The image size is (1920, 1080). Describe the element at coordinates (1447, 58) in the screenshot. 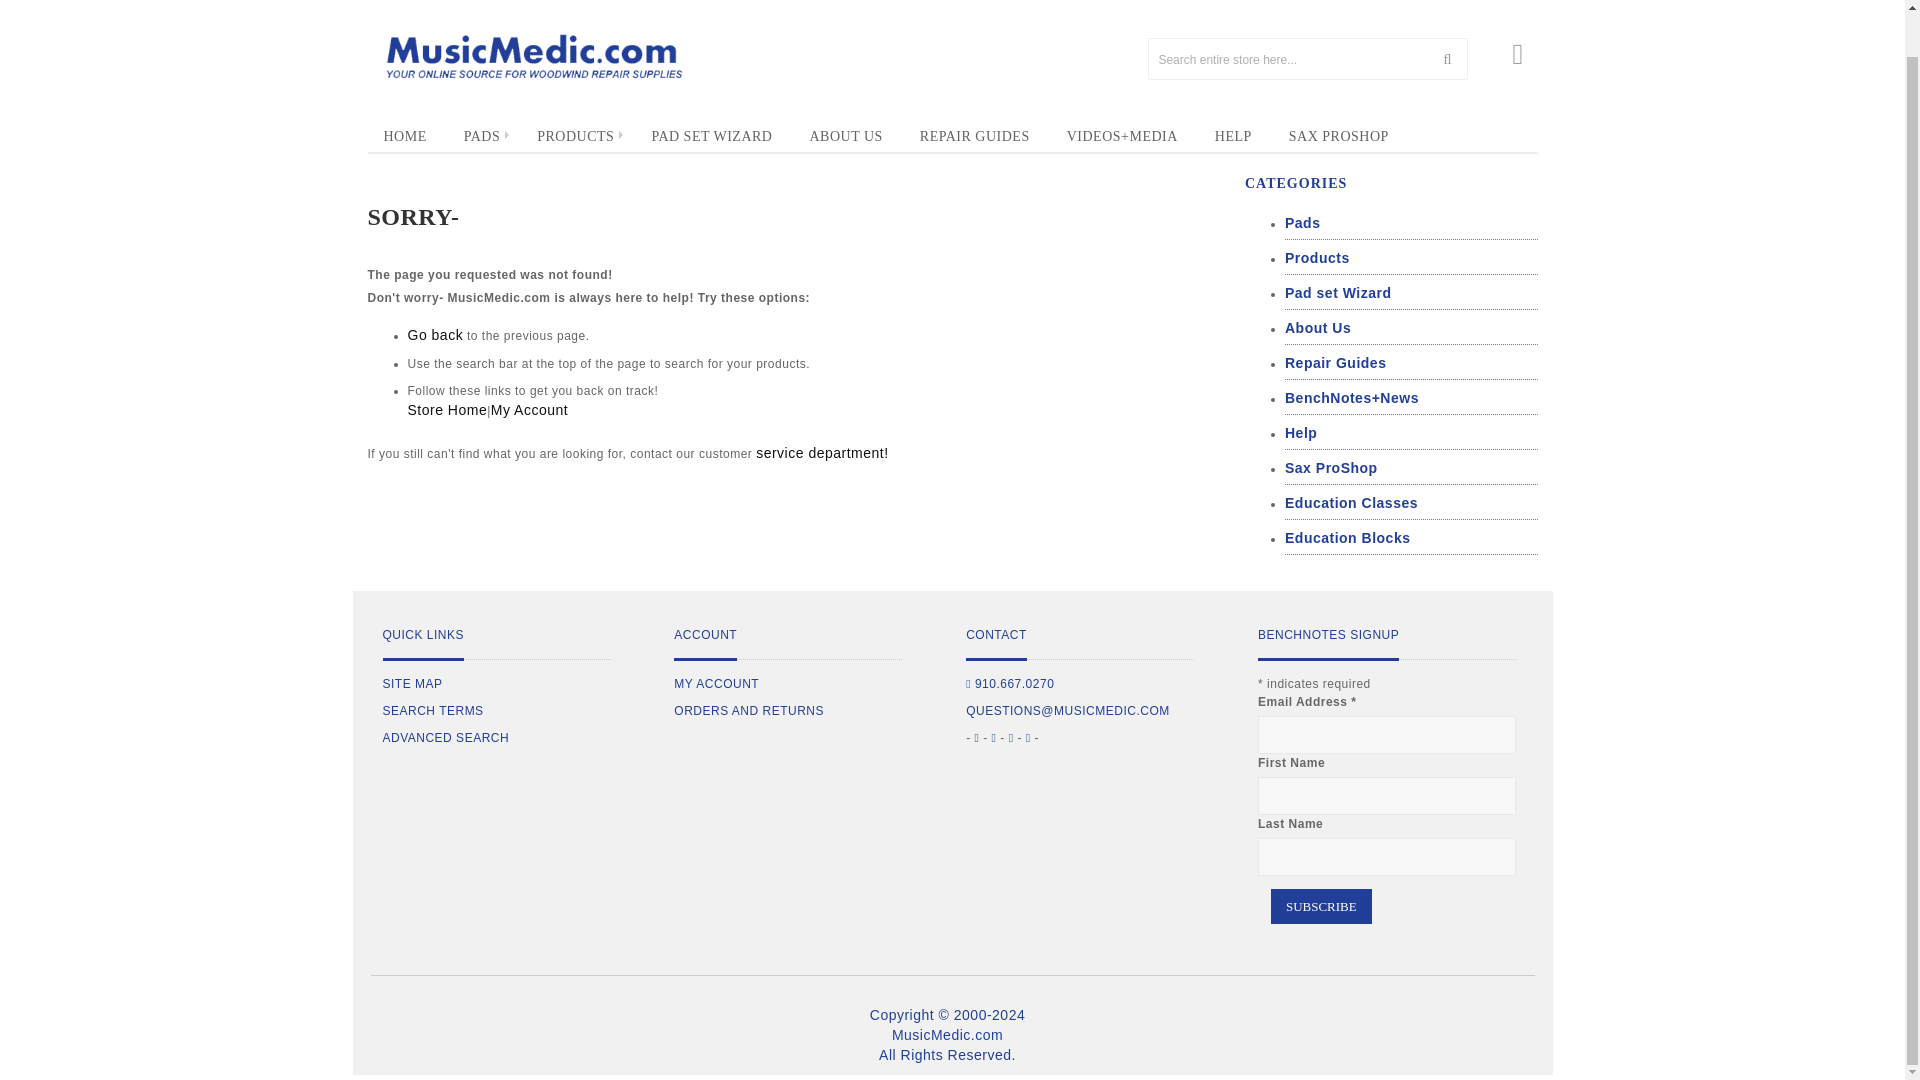

I see `Search` at that location.